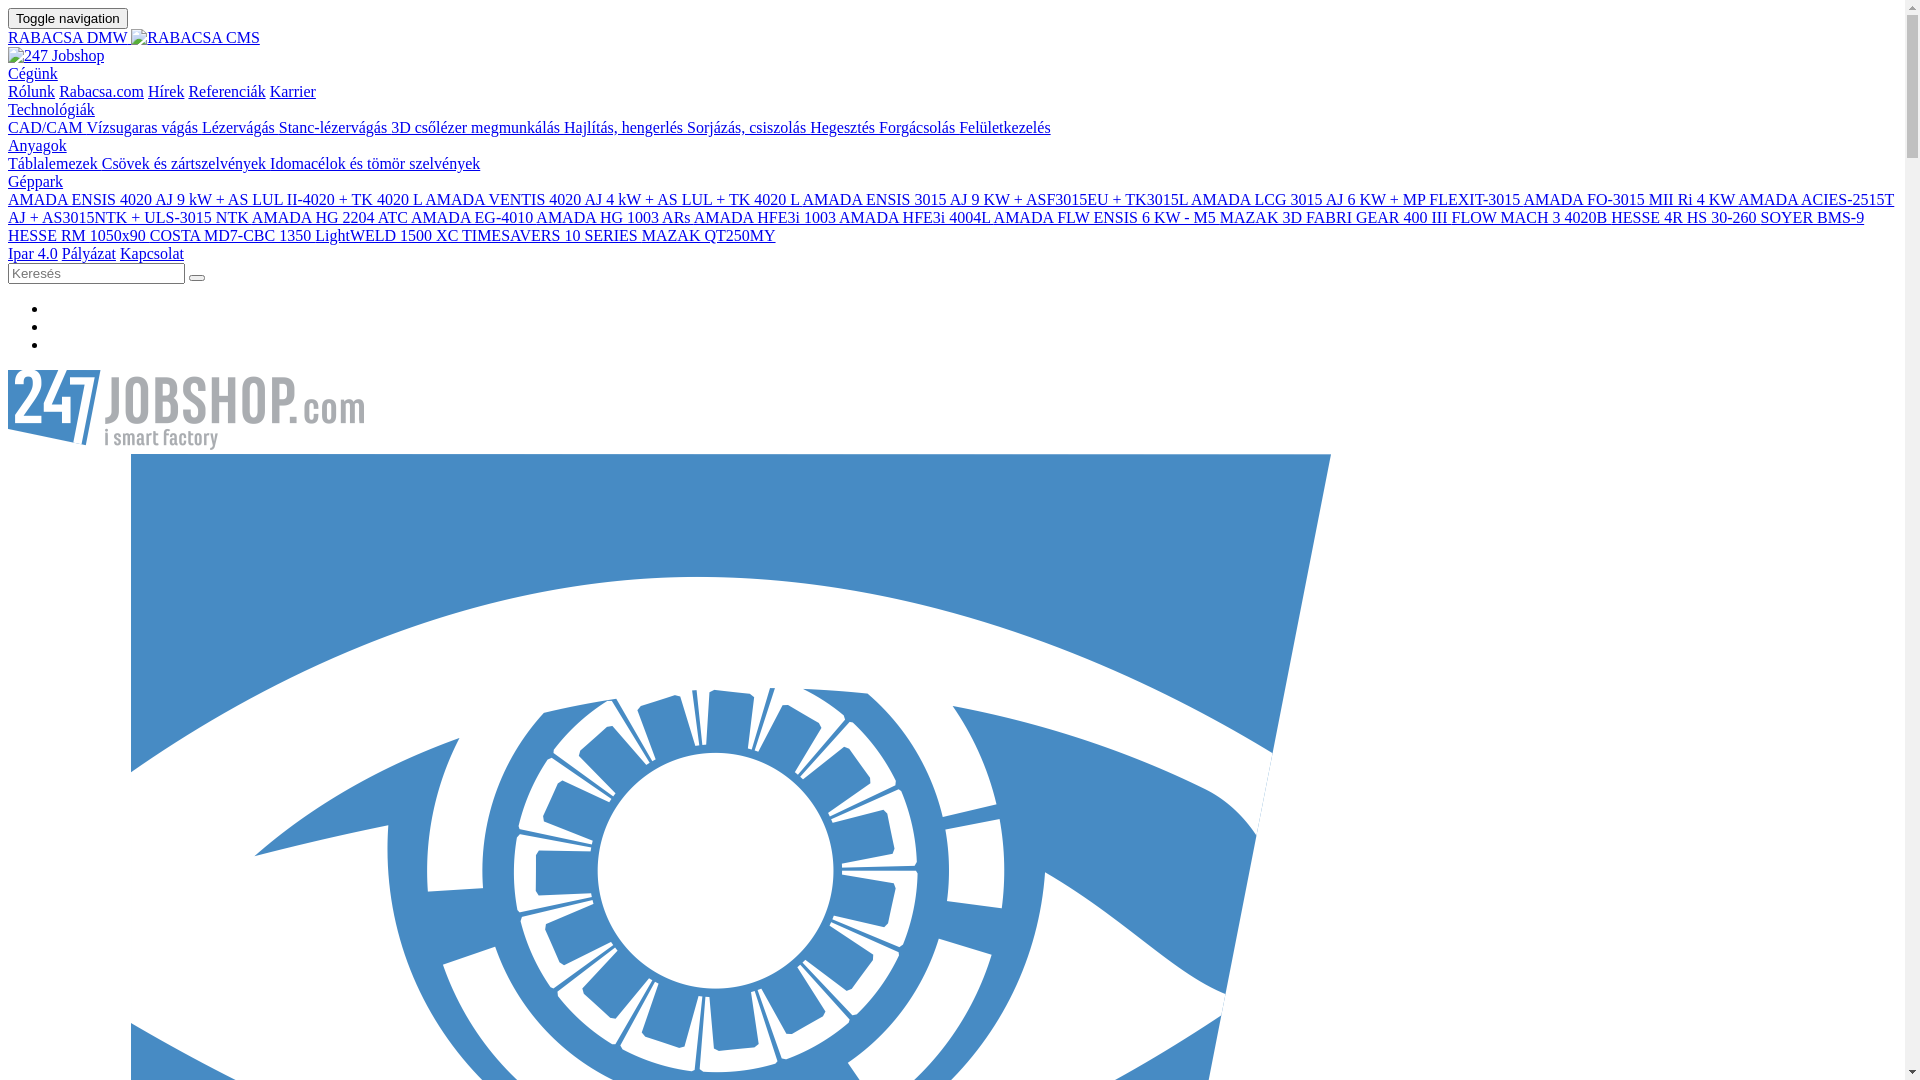  Describe the element at coordinates (1630, 200) in the screenshot. I see `AMADA FO-3015 MII Ri 4 KW` at that location.